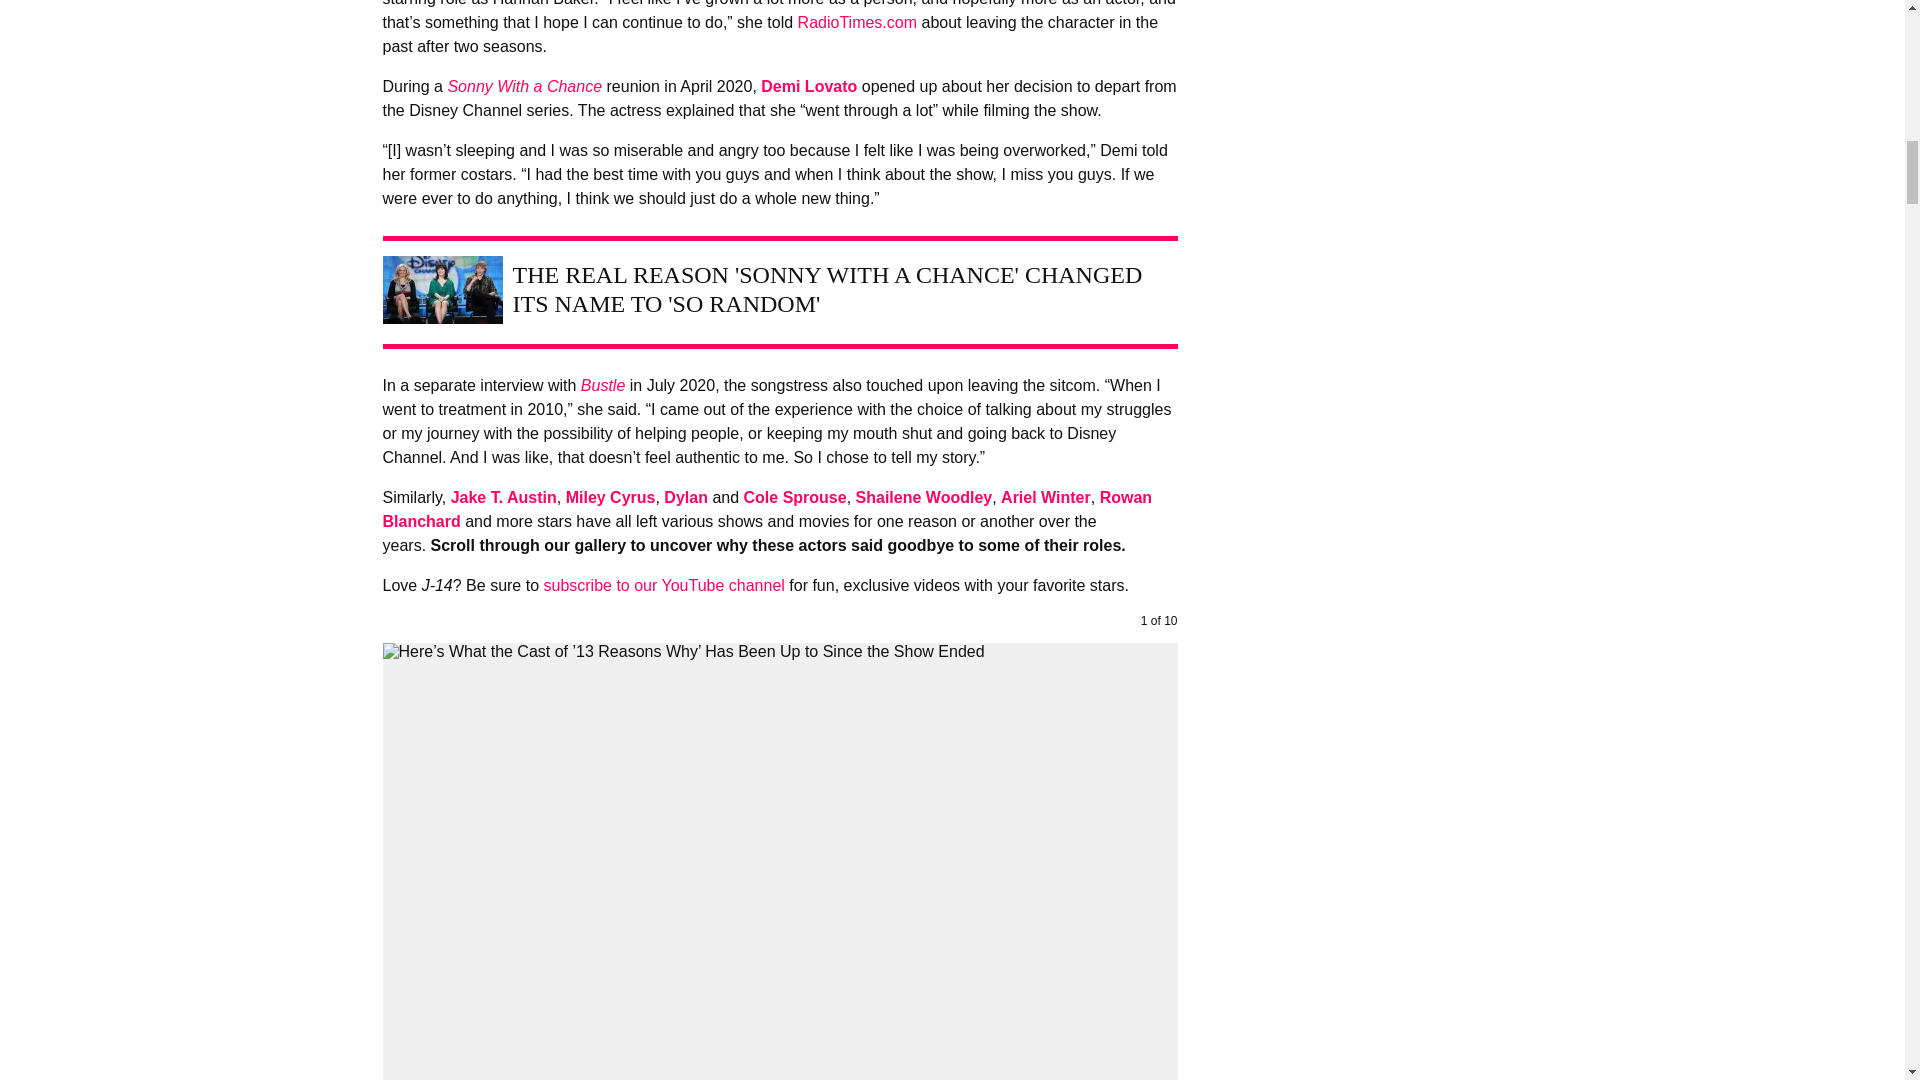  Describe the element at coordinates (663, 585) in the screenshot. I see `subscribe to our YouTube channel` at that location.